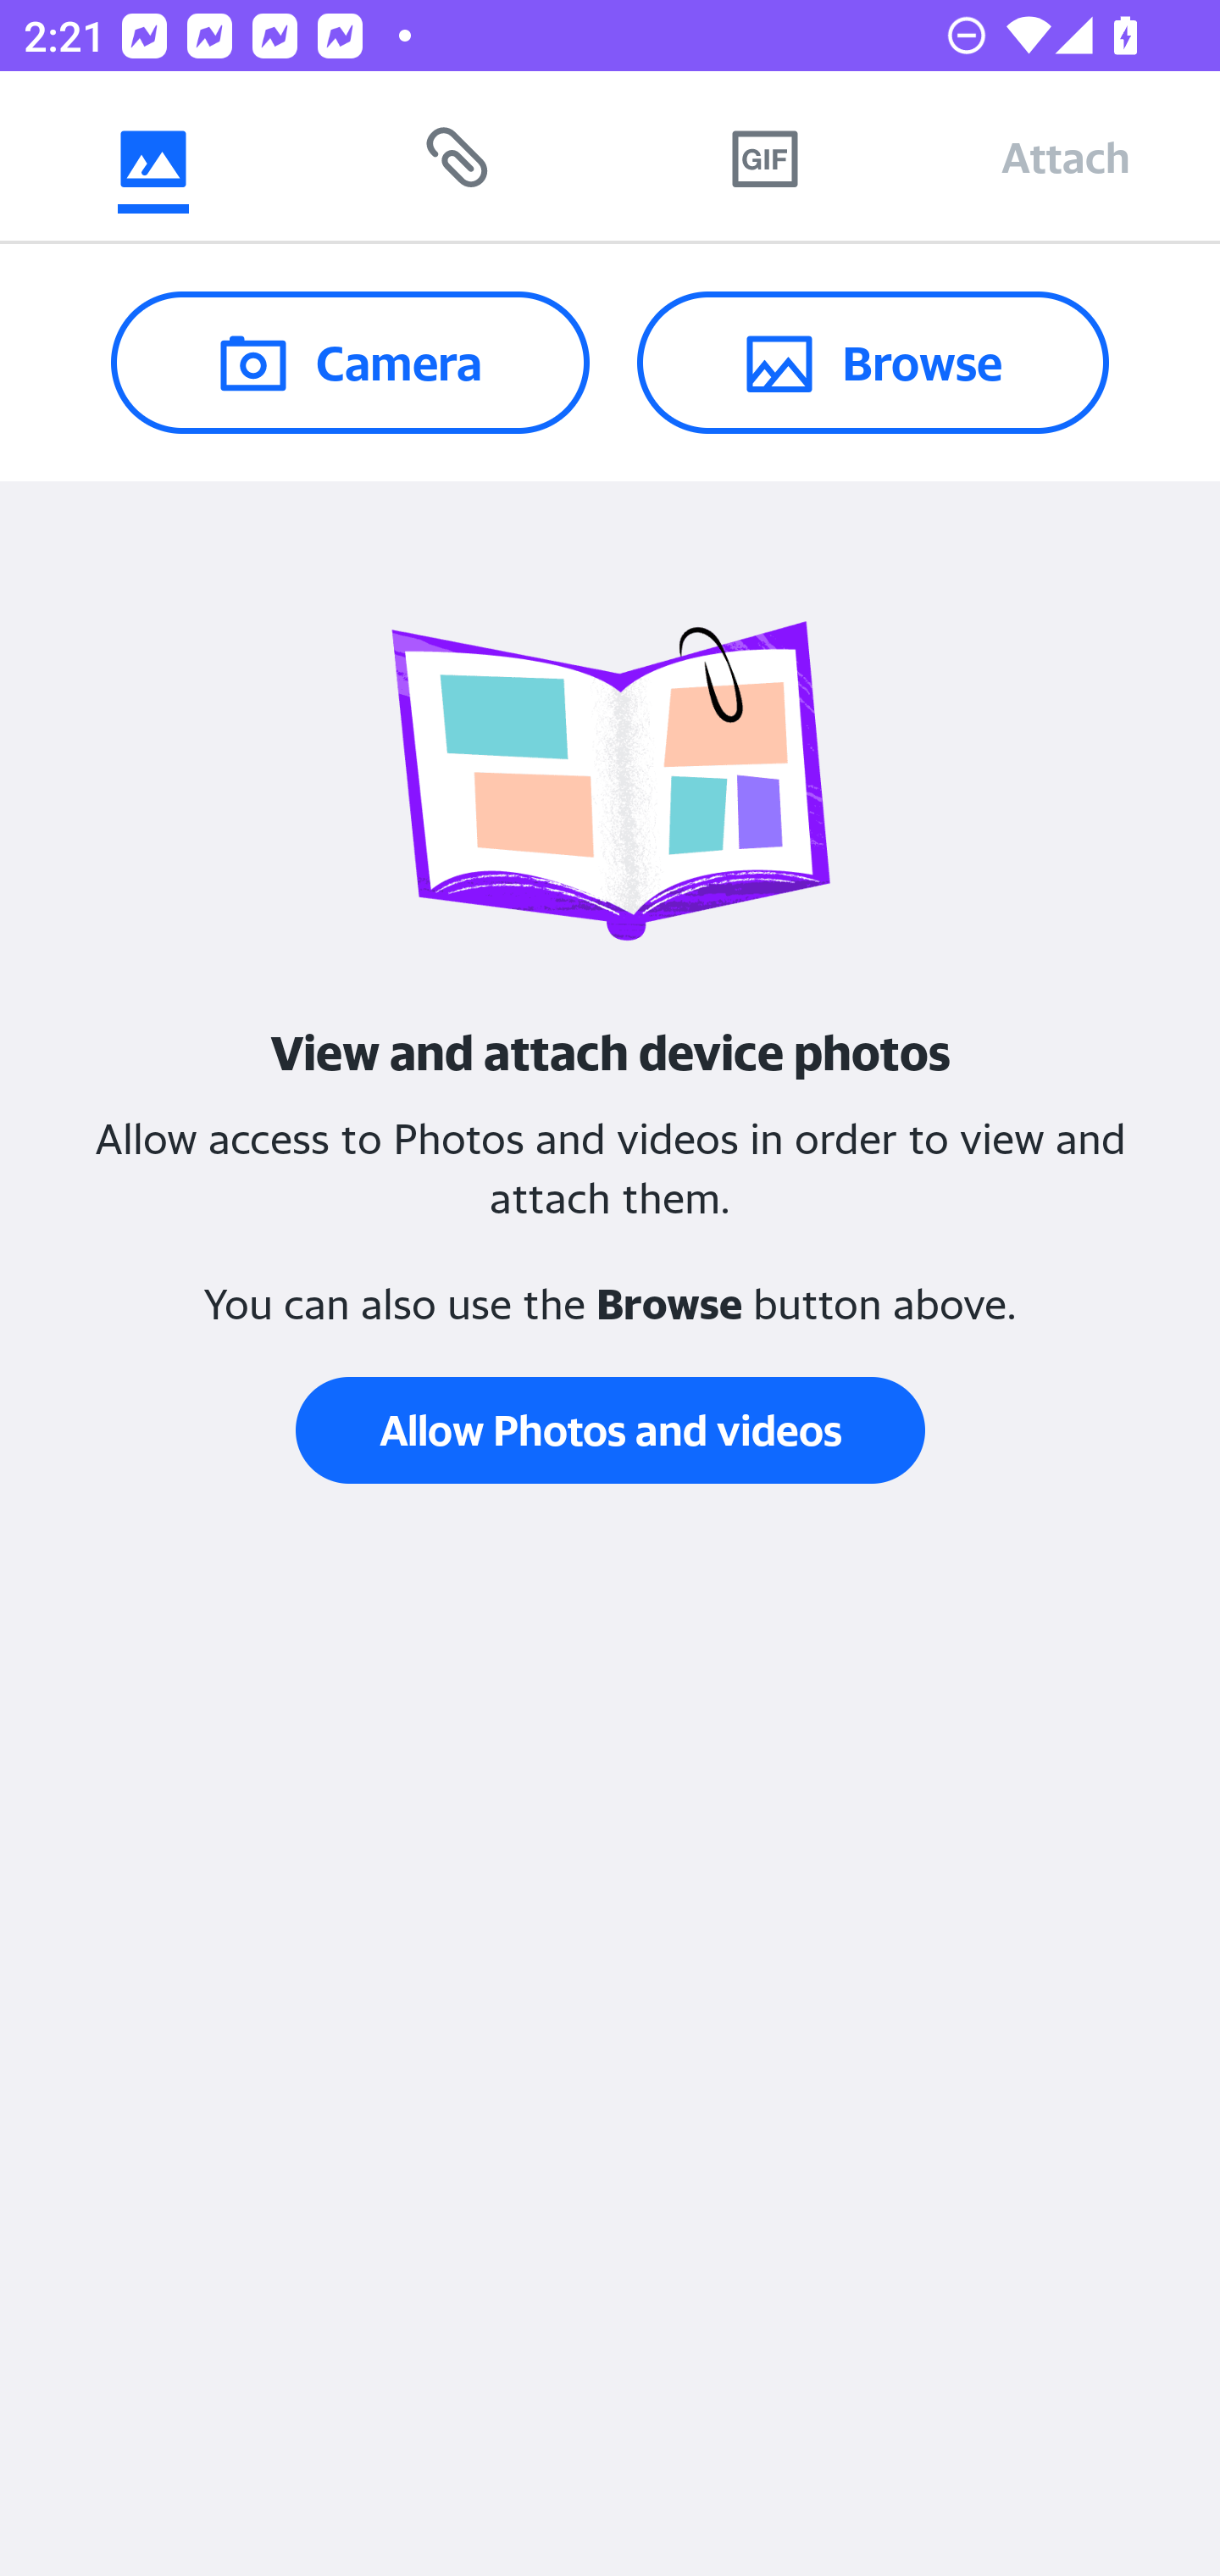 This screenshot has height=2576, width=1220. What do you see at coordinates (1066, 157) in the screenshot?
I see `Attach` at bounding box center [1066, 157].